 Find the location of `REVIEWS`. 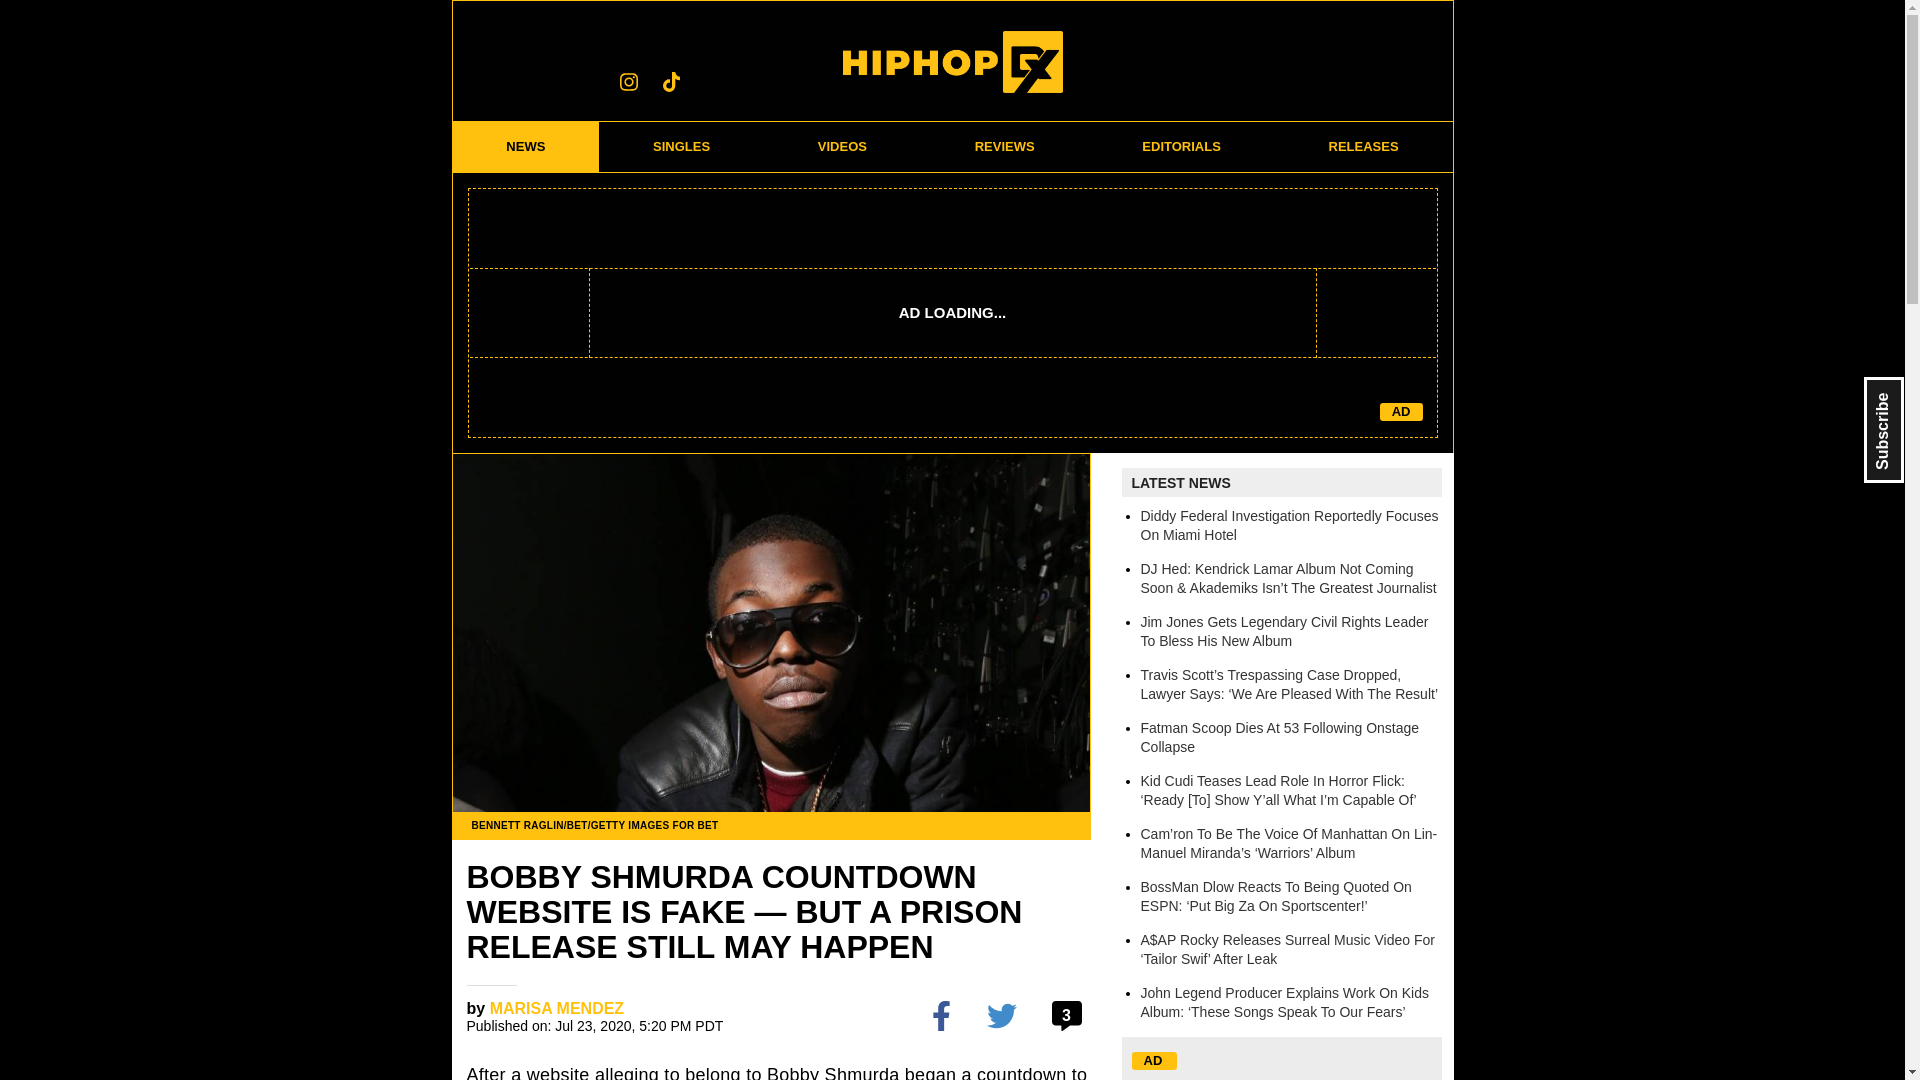

REVIEWS is located at coordinates (1004, 146).